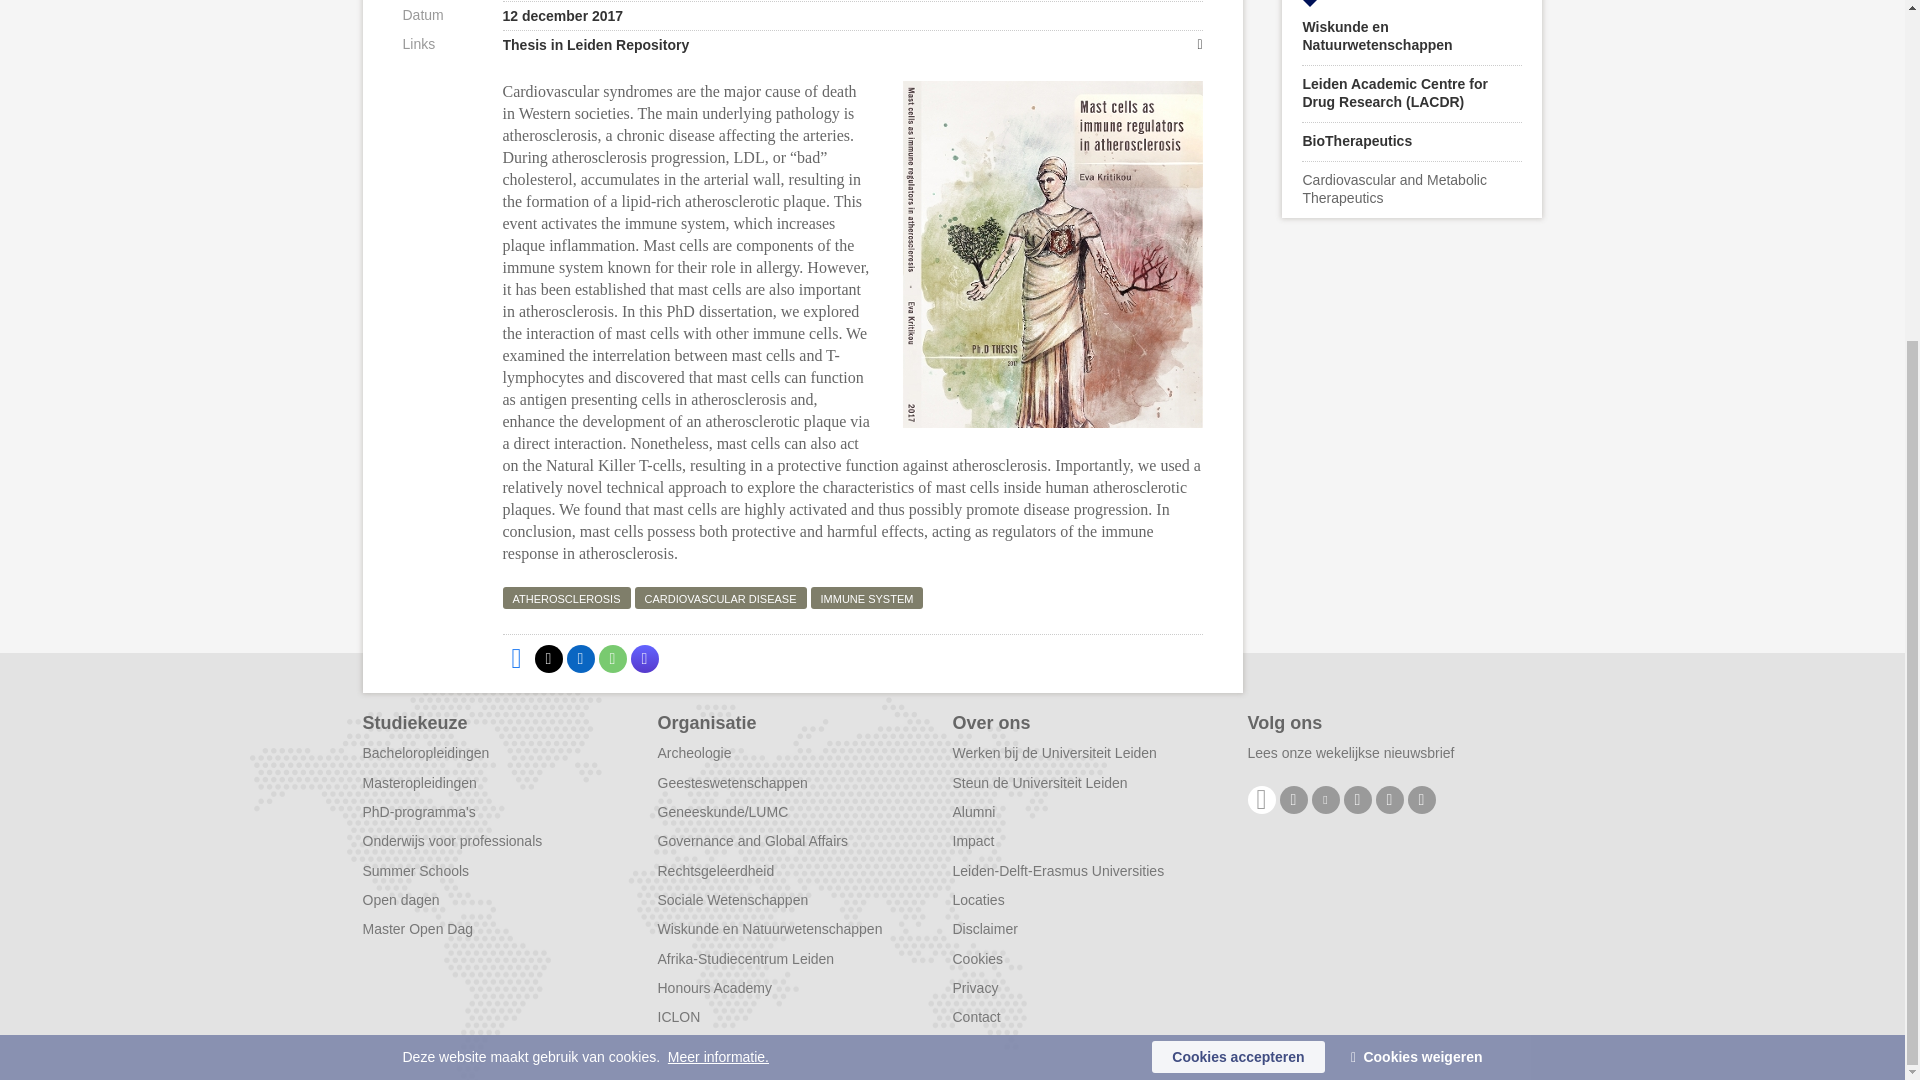  Describe the element at coordinates (515, 658) in the screenshot. I see `Delen op Facebook` at that location.